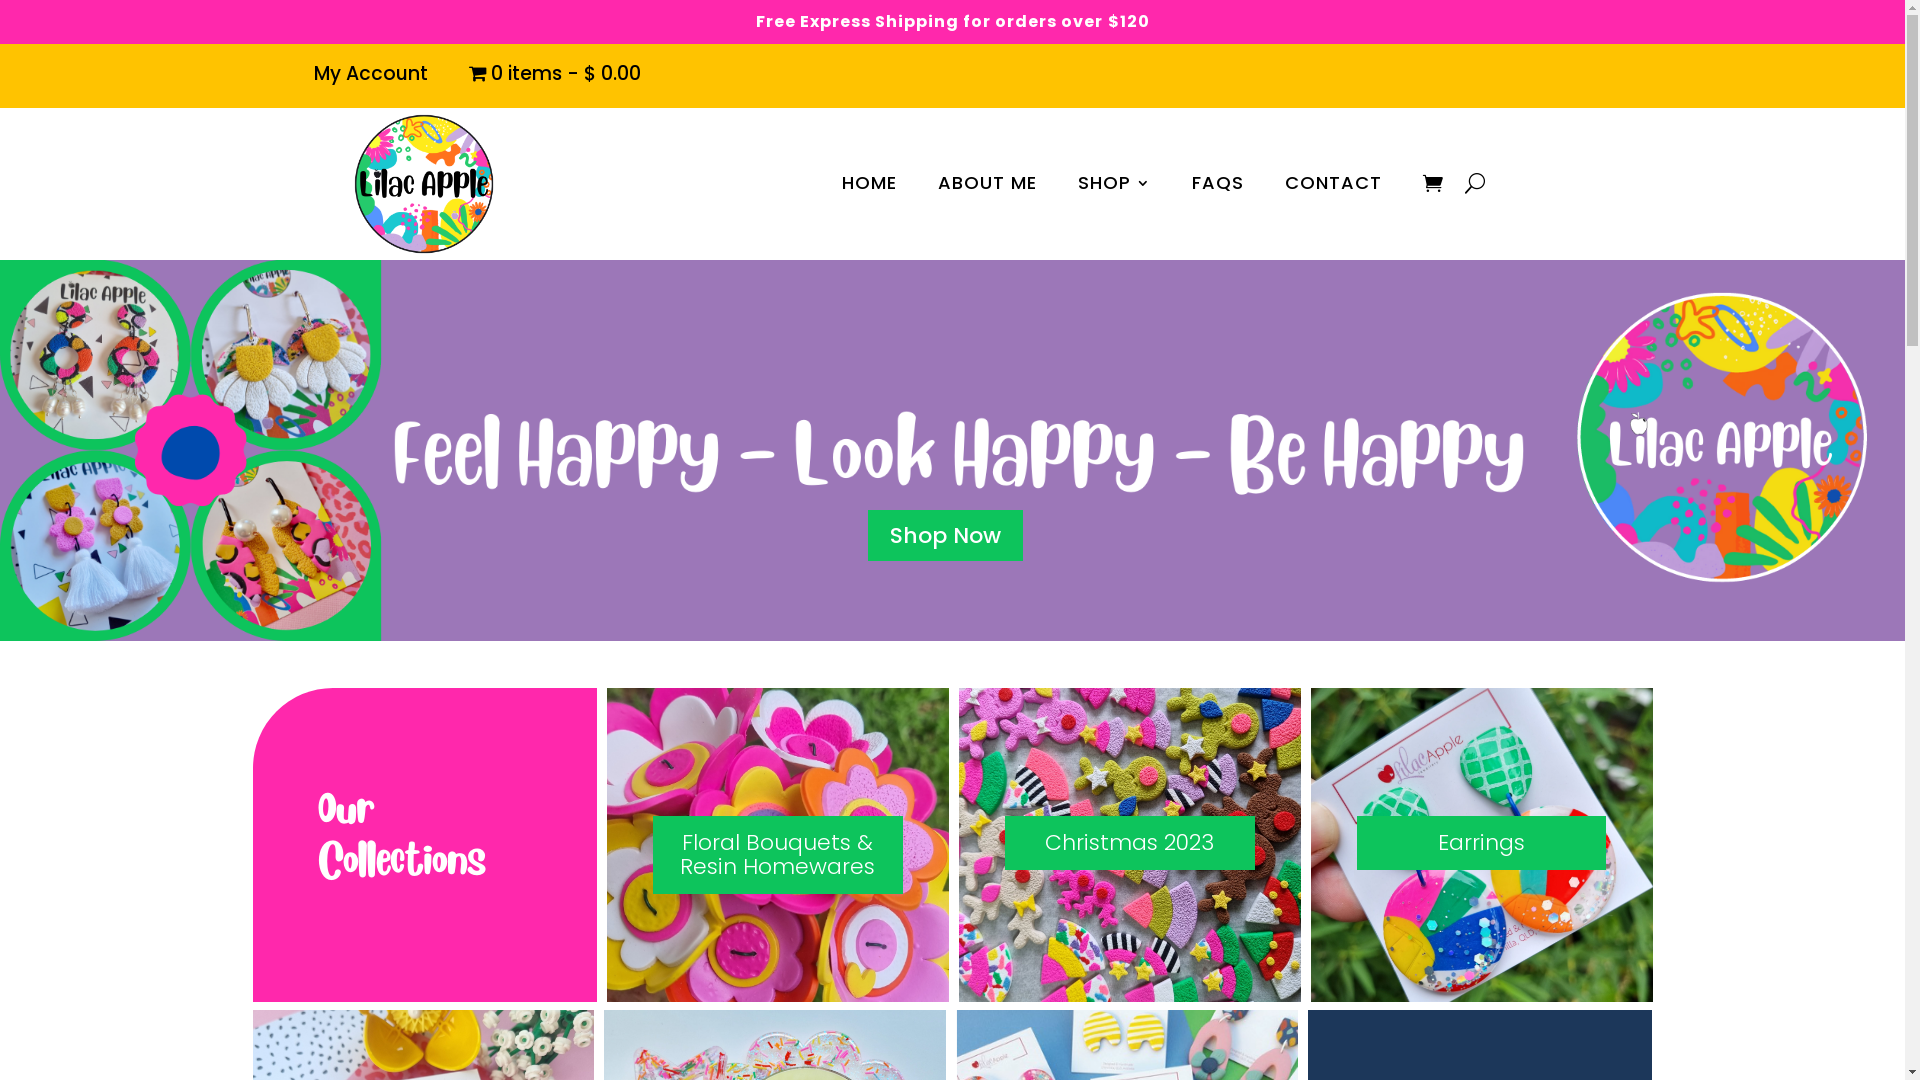 Image resolution: width=1920 pixels, height=1080 pixels. What do you see at coordinates (1334, 187) in the screenshot?
I see `CONTACT` at bounding box center [1334, 187].